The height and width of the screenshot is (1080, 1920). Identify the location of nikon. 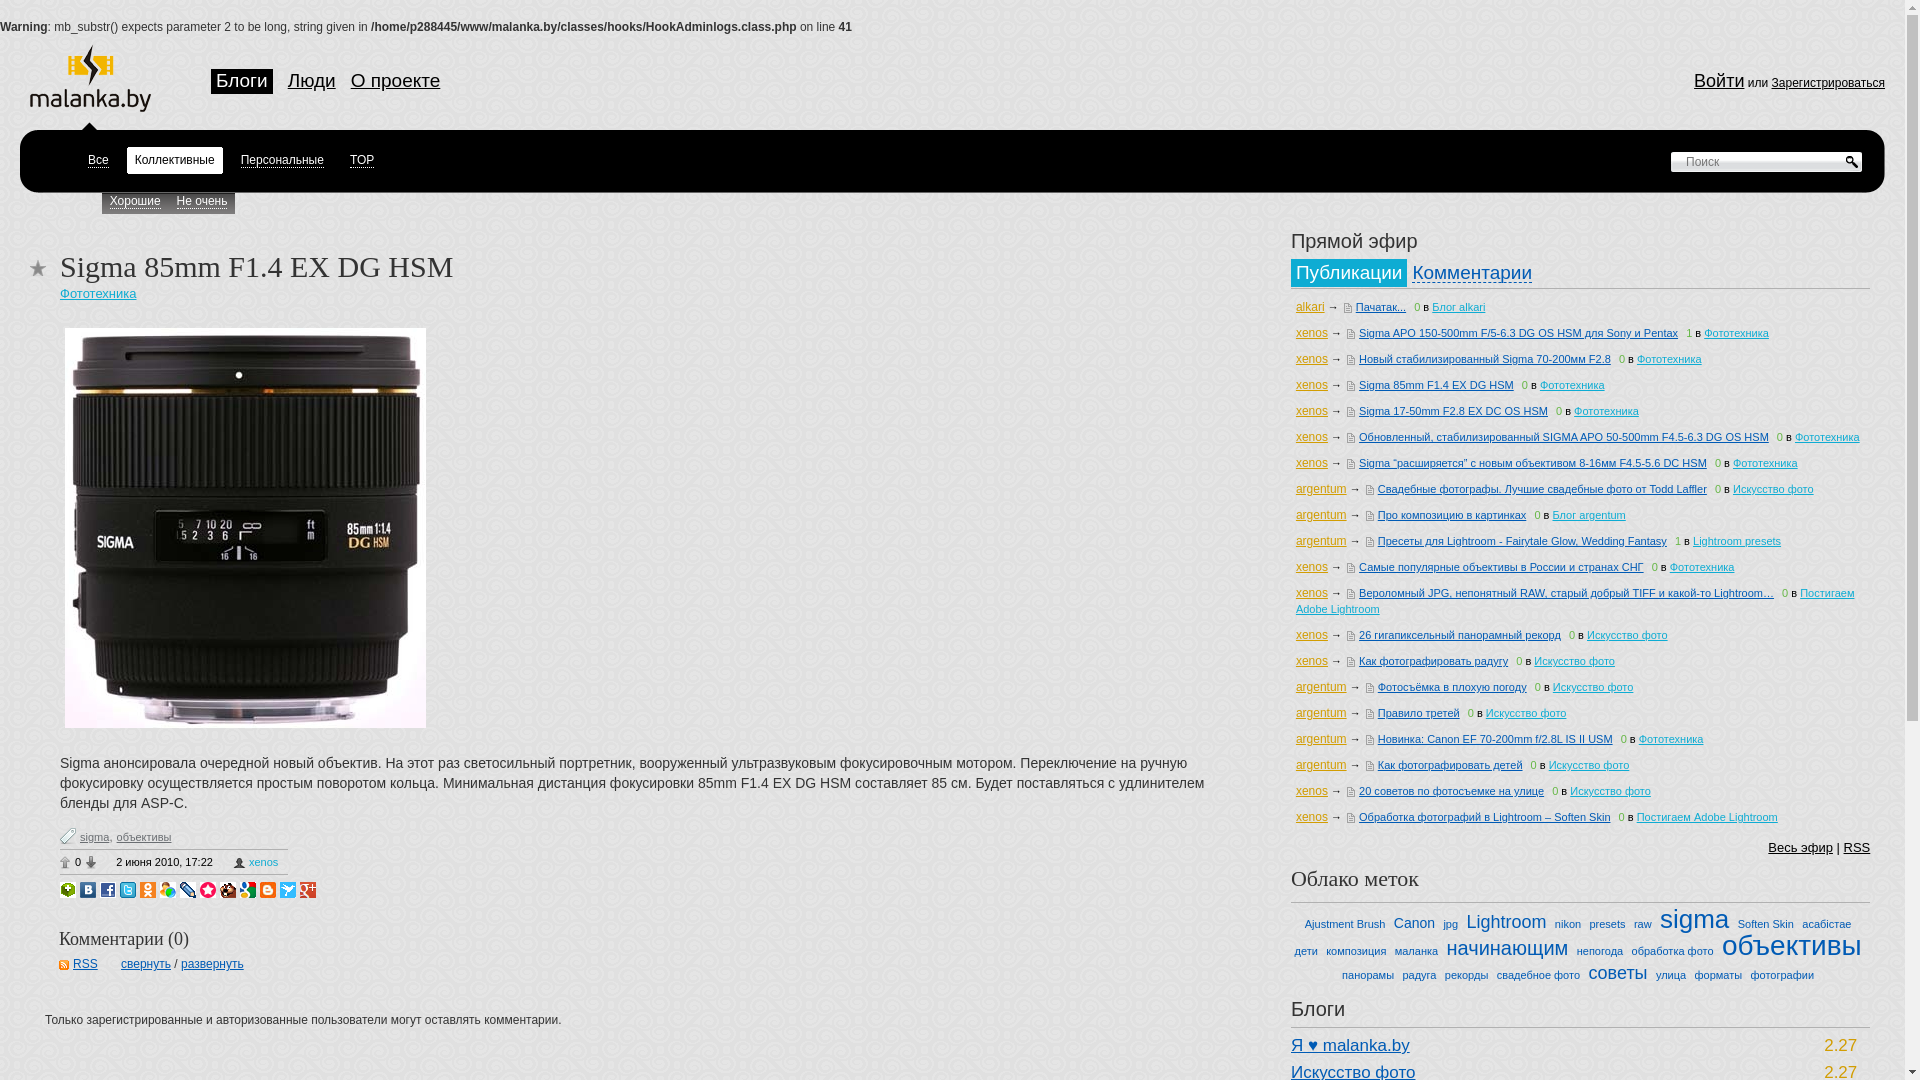
(1568, 924).